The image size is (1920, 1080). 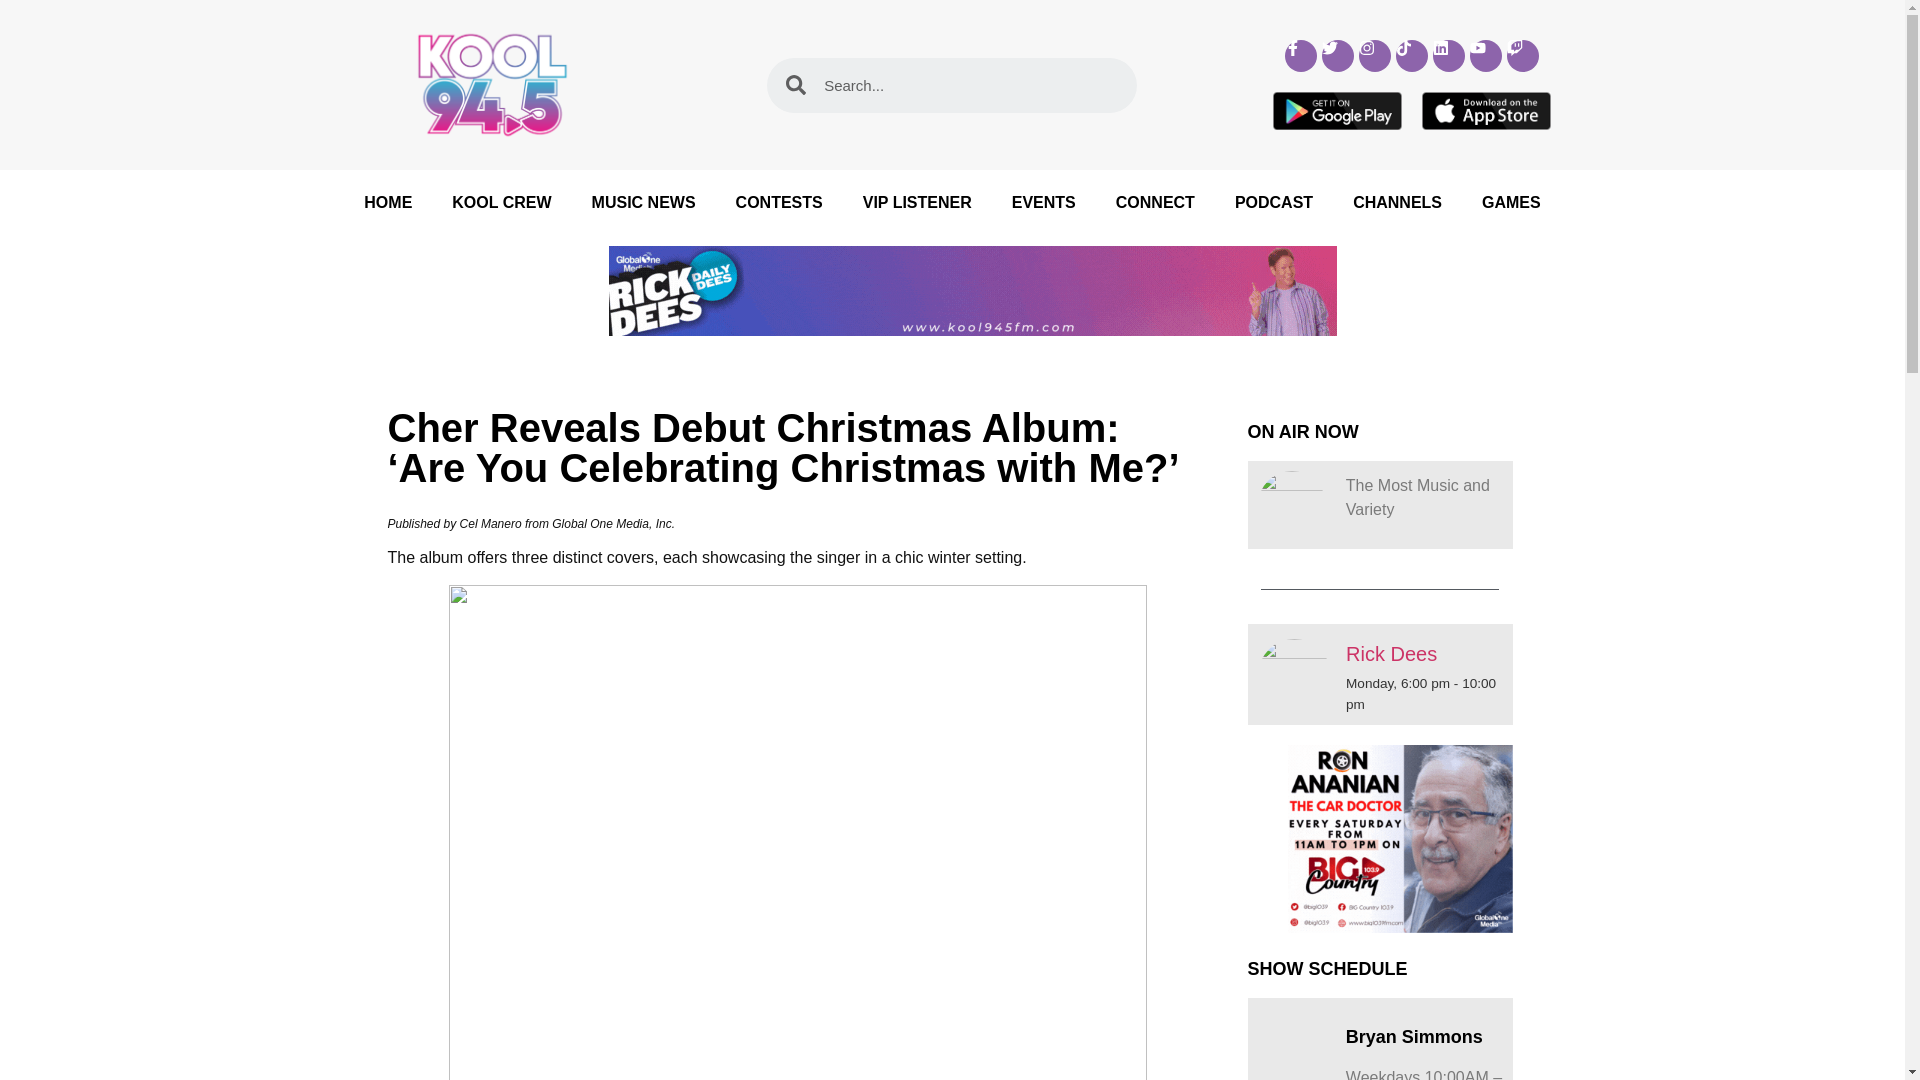 I want to click on HOME, so click(x=388, y=202).